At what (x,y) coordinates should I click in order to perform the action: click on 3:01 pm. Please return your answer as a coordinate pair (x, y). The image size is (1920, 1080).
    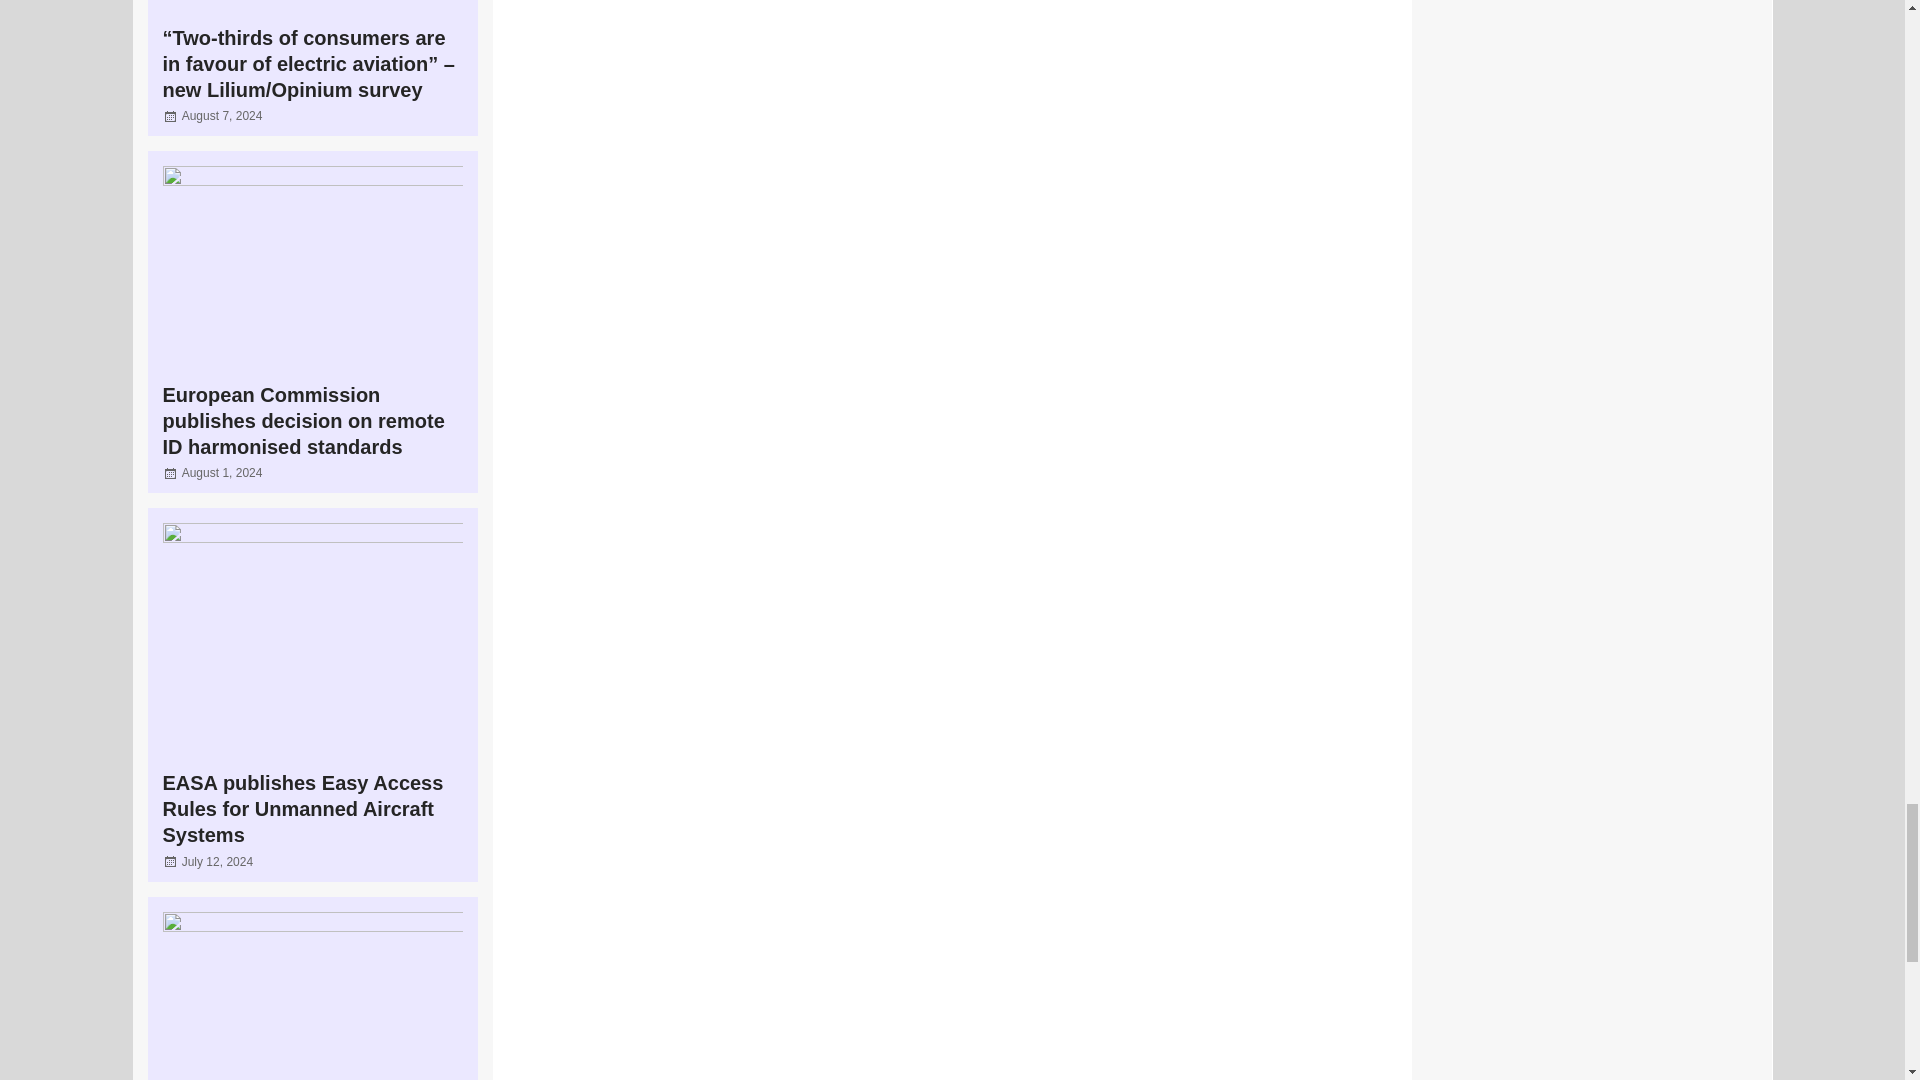
    Looking at the image, I should click on (222, 472).